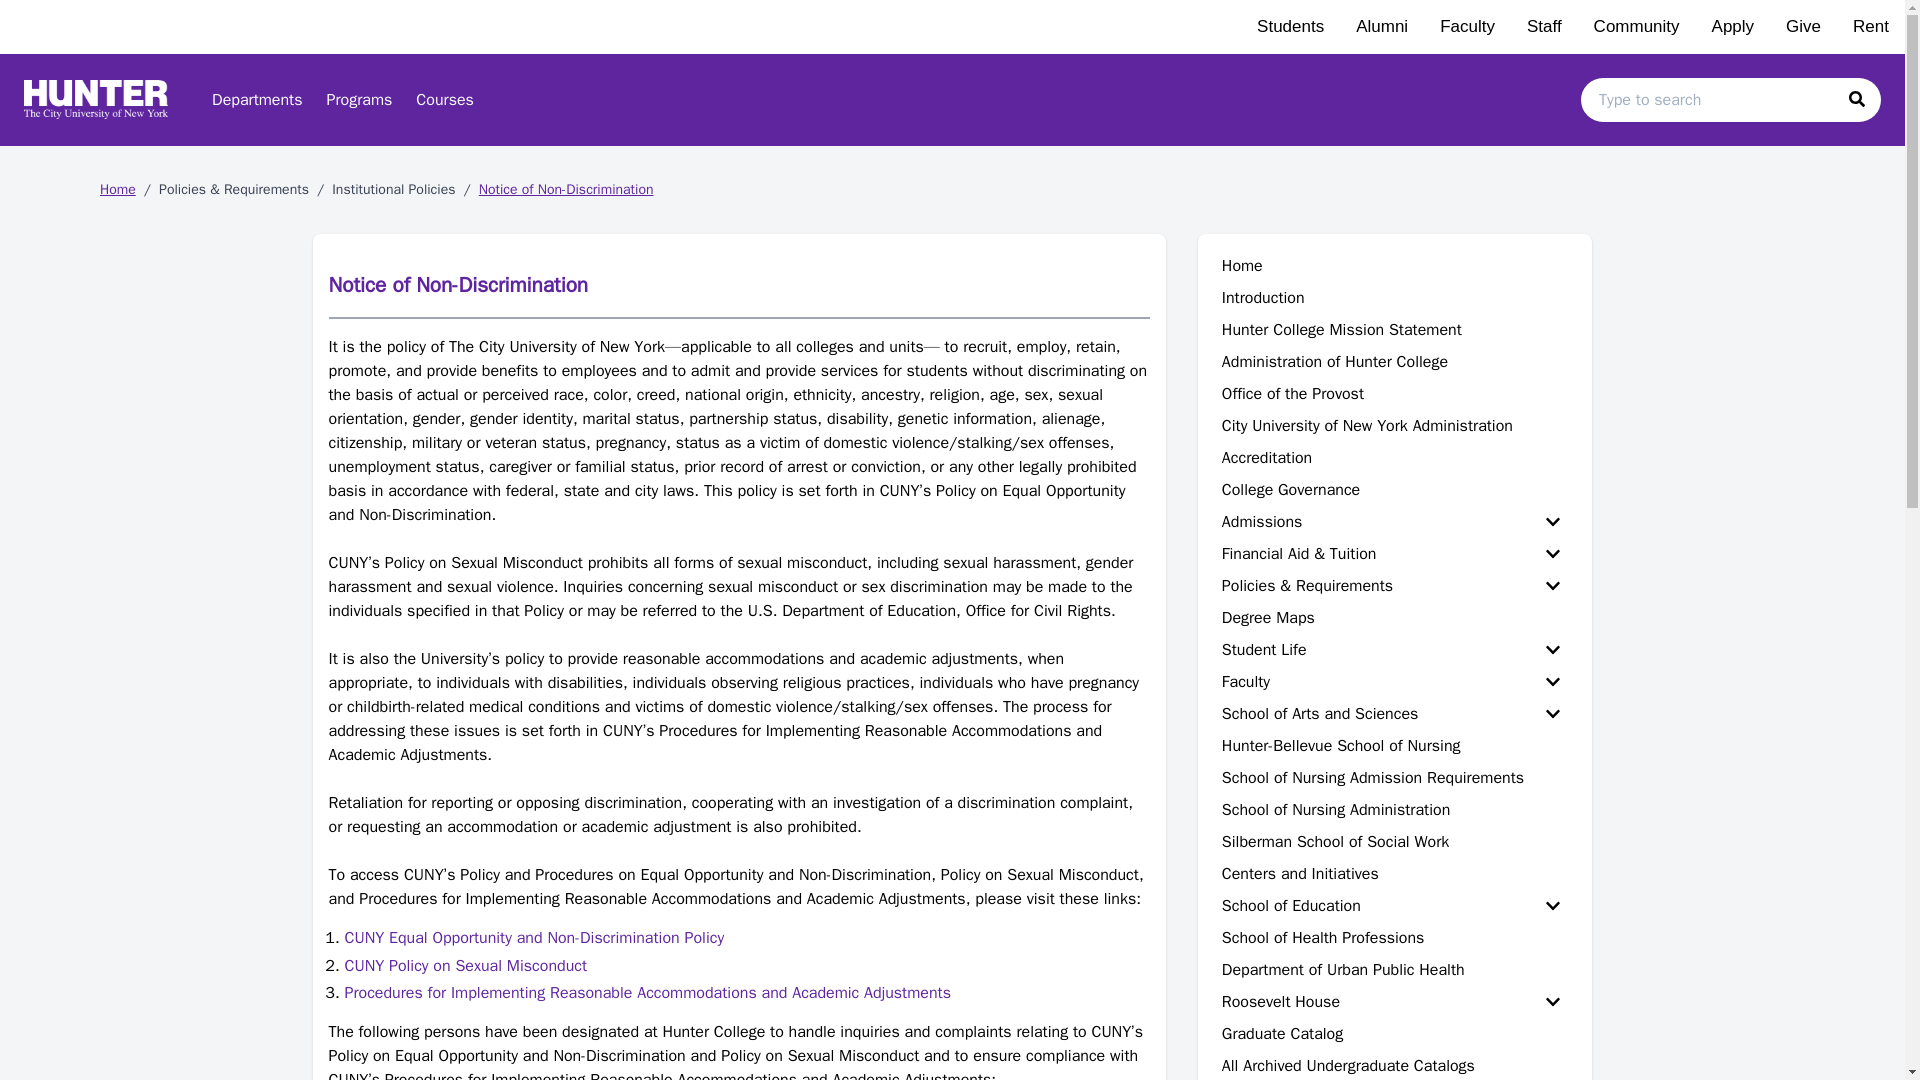 Image resolution: width=1920 pixels, height=1080 pixels. What do you see at coordinates (1544, 27) in the screenshot?
I see `Staff` at bounding box center [1544, 27].